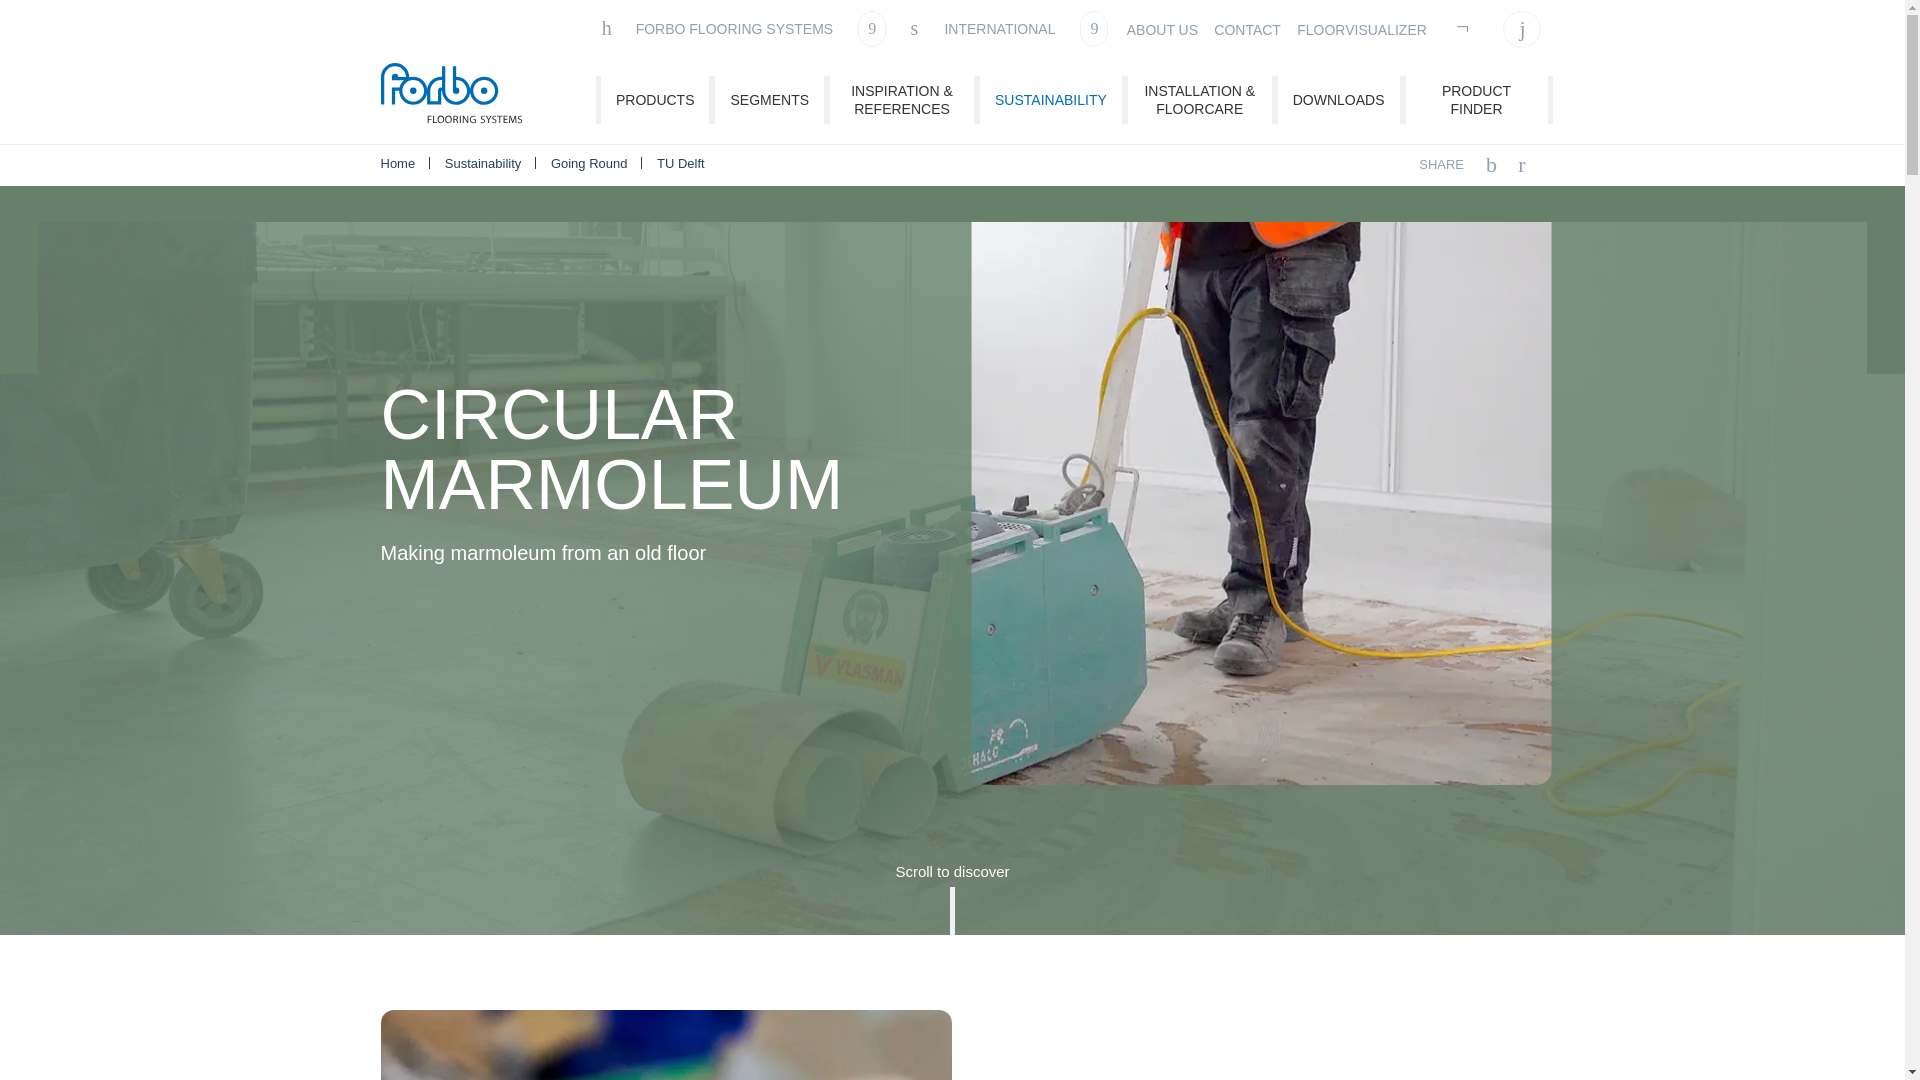  What do you see at coordinates (1464, 28) in the screenshot?
I see `Sample ordering` at bounding box center [1464, 28].